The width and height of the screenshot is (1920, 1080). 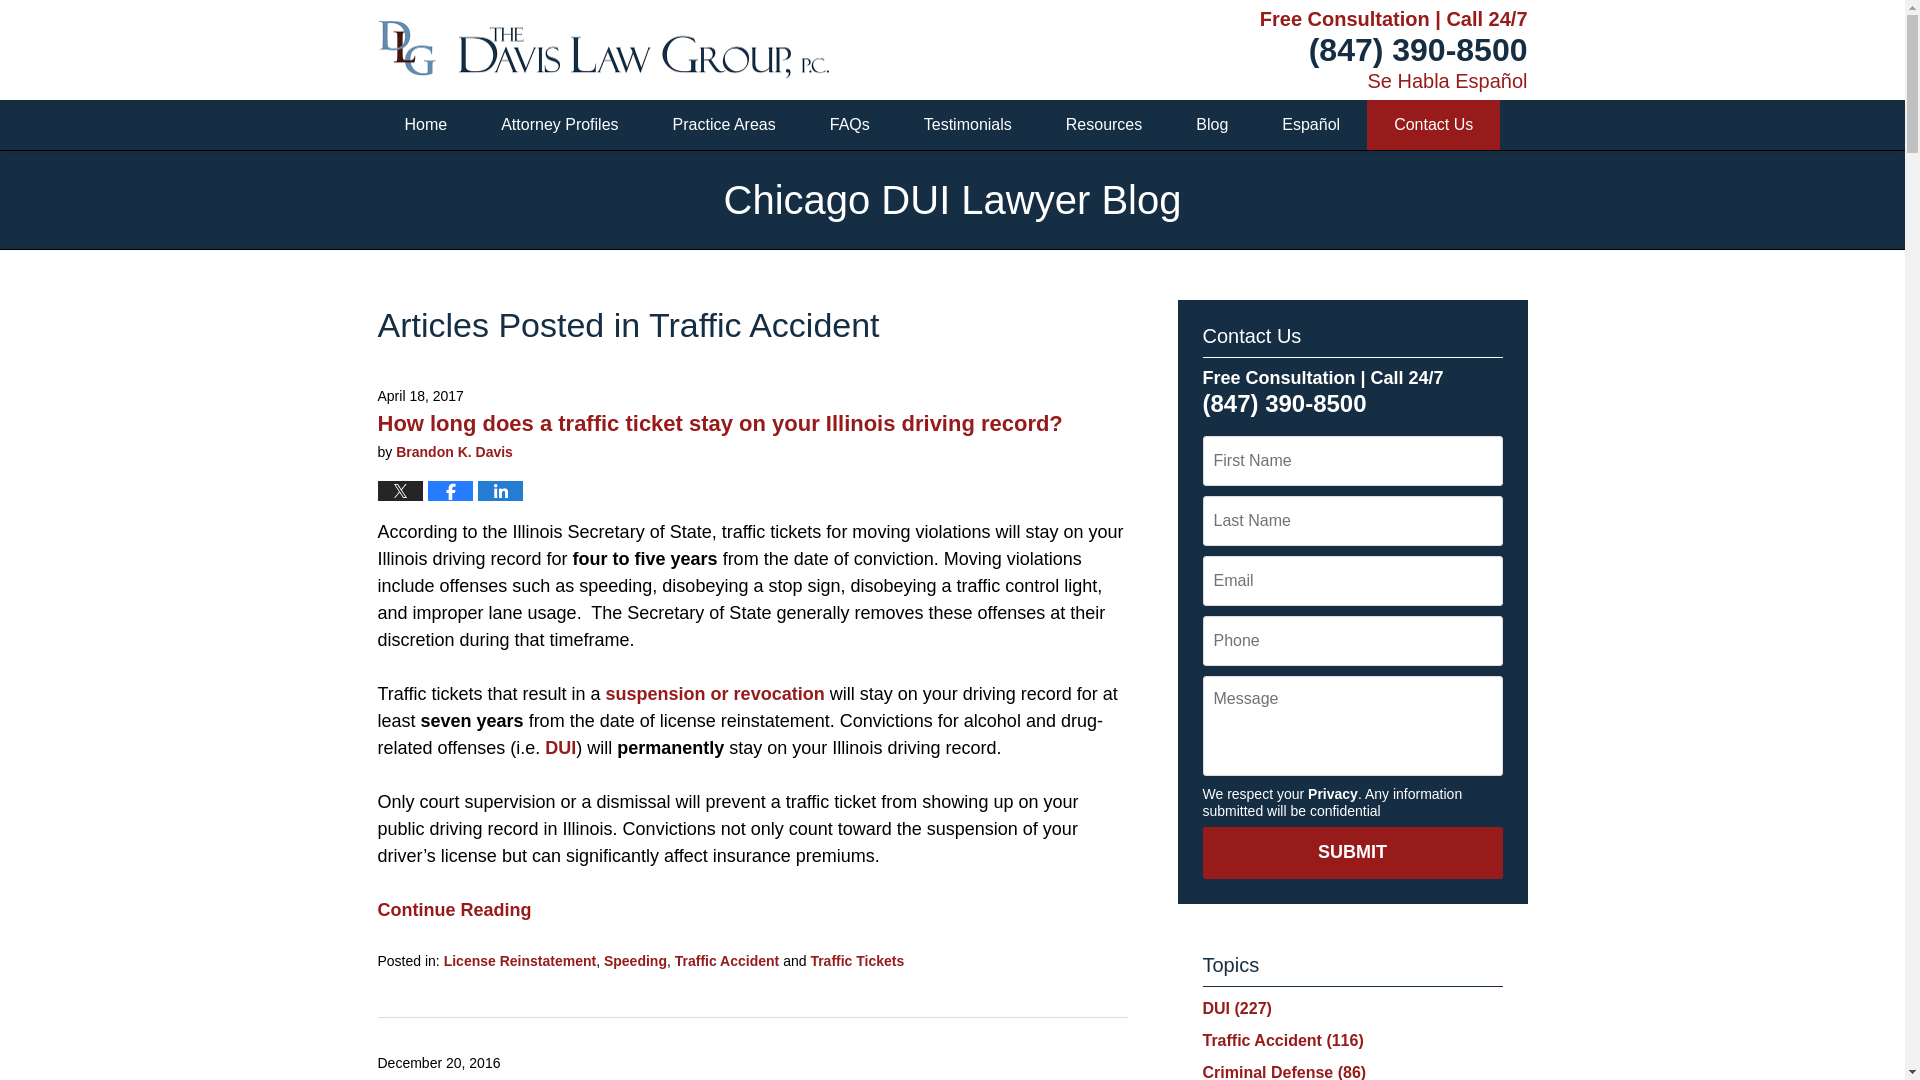 What do you see at coordinates (967, 125) in the screenshot?
I see `Testimonials` at bounding box center [967, 125].